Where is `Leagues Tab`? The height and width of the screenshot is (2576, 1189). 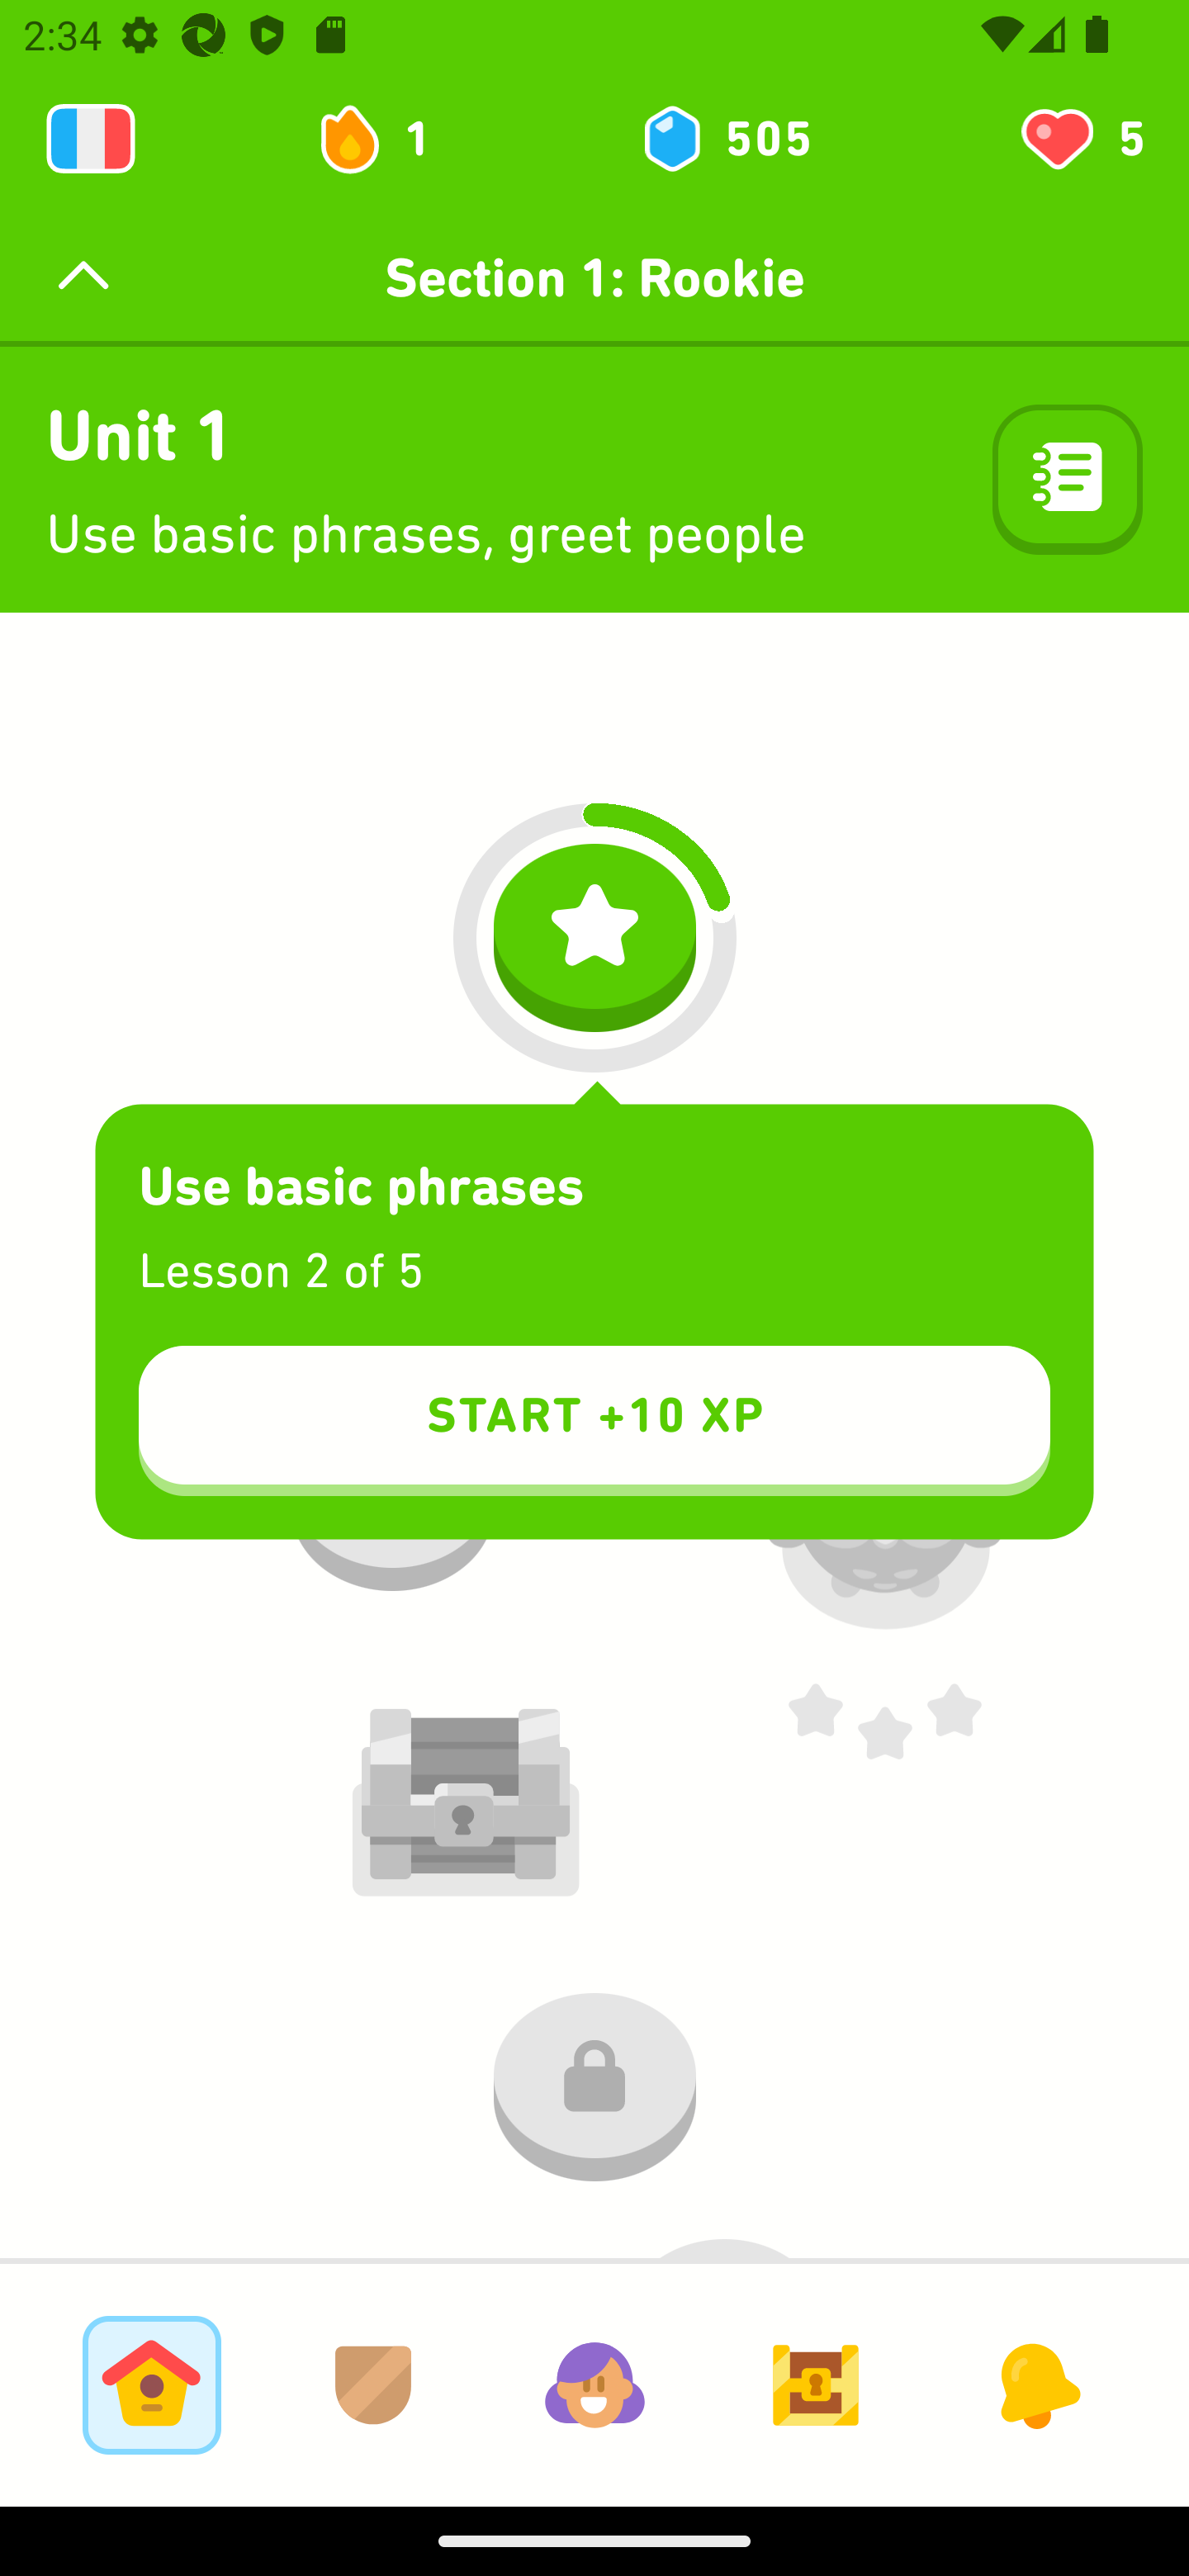
Leagues Tab is located at coordinates (373, 2384).